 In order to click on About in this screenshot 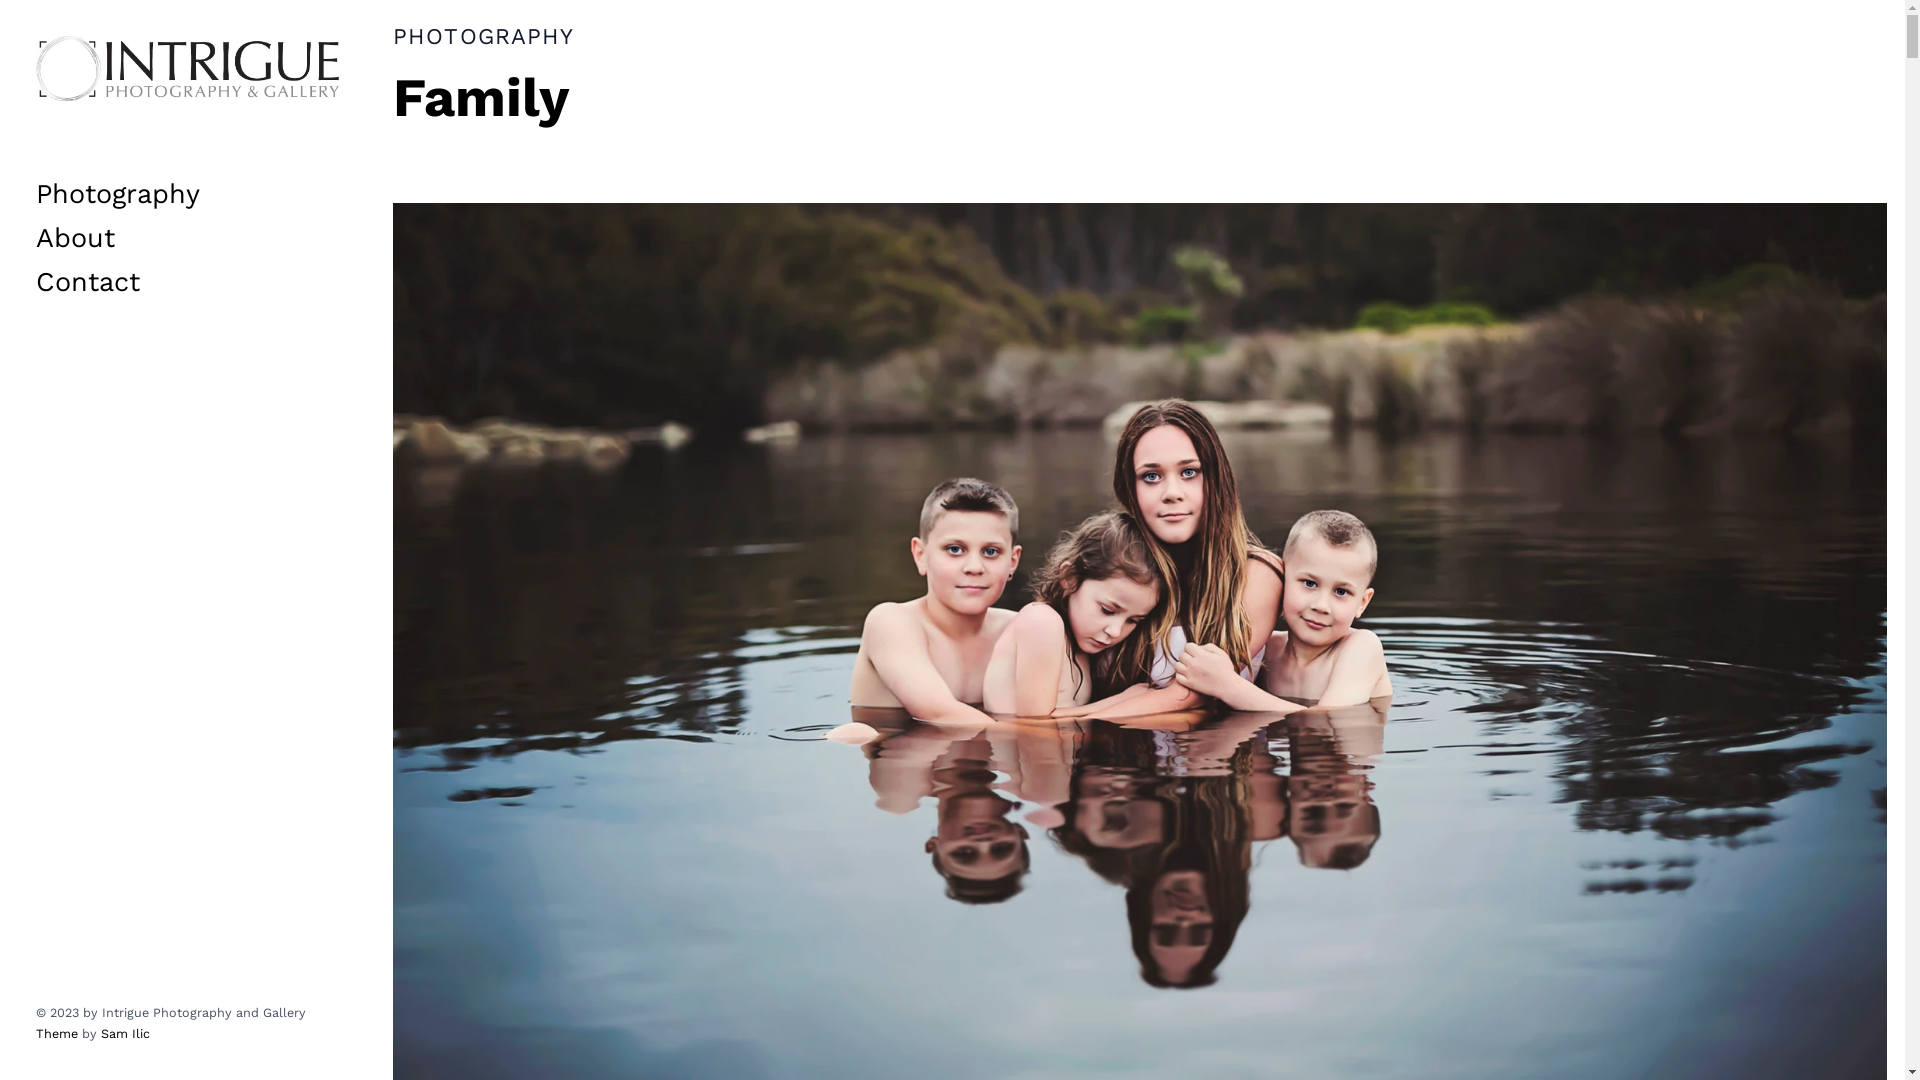, I will do `click(76, 238)`.